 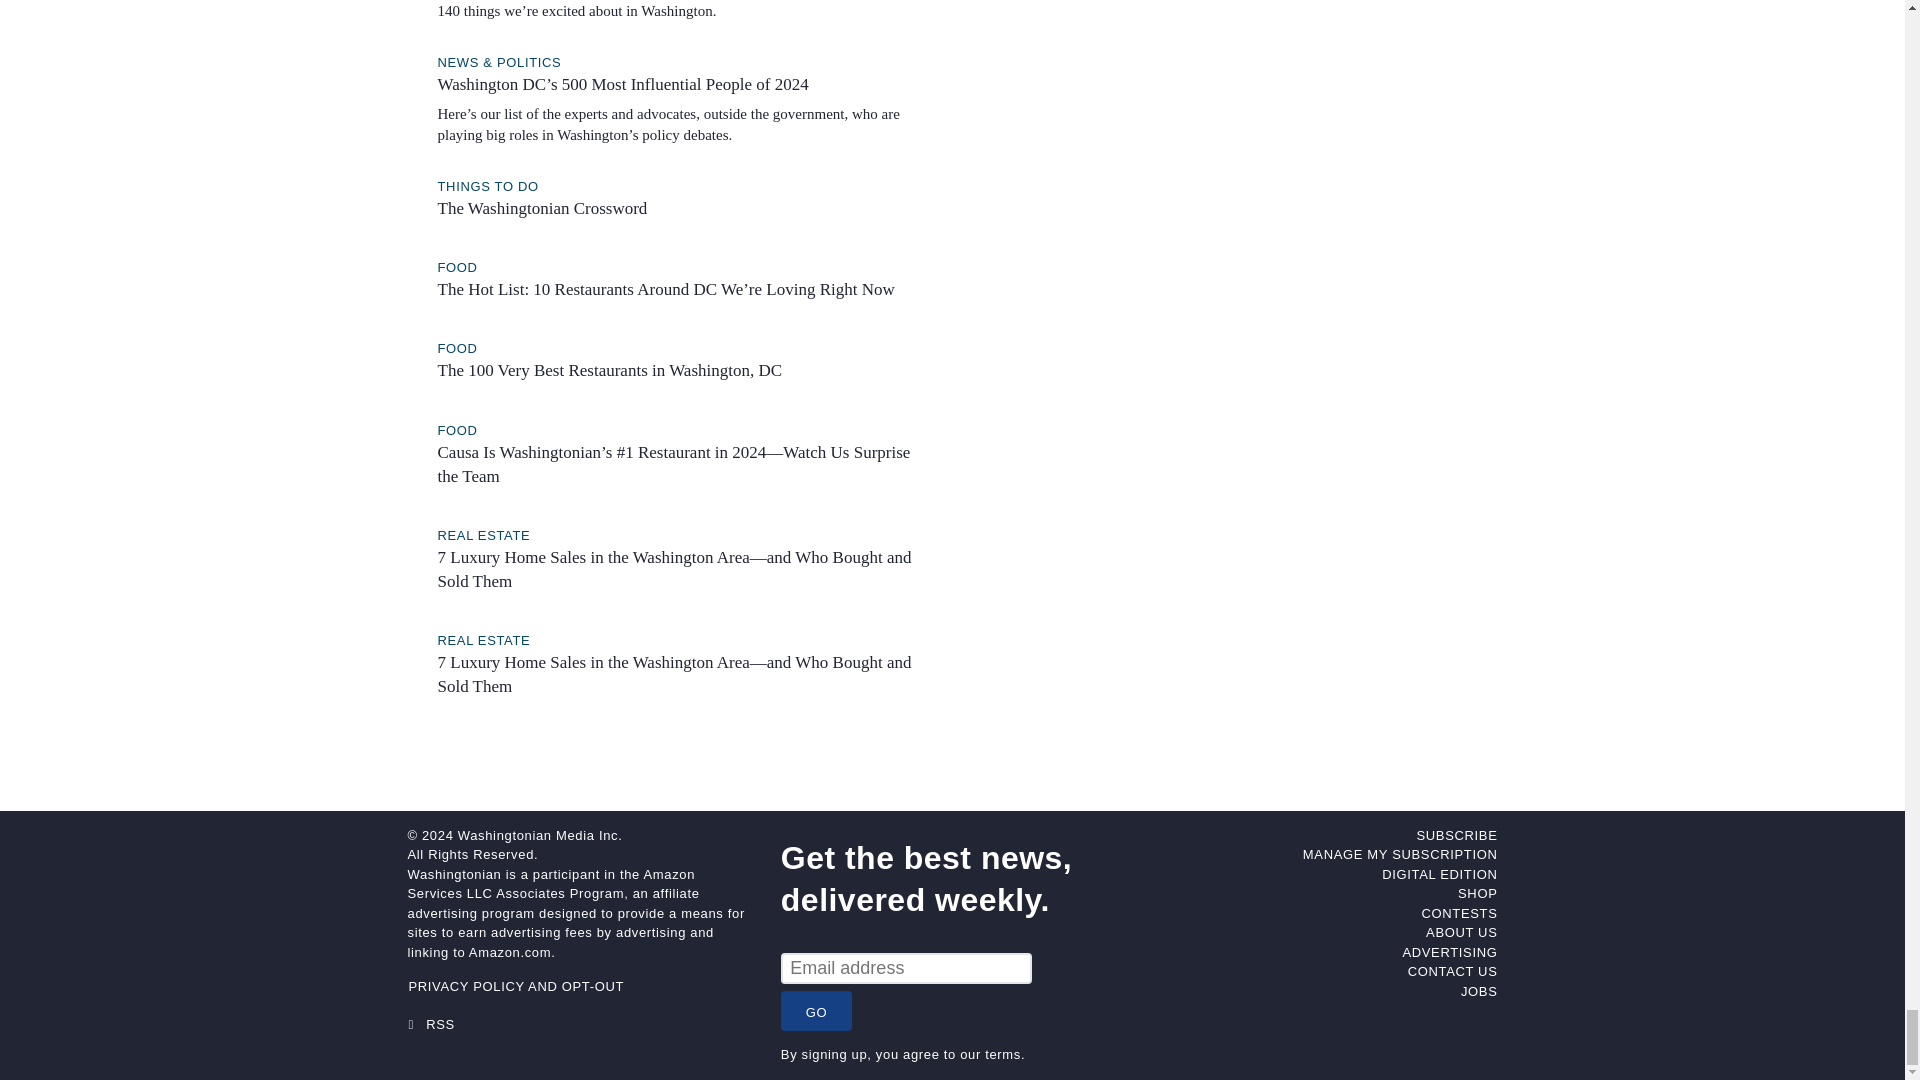 I want to click on GO, so click(x=816, y=1011).